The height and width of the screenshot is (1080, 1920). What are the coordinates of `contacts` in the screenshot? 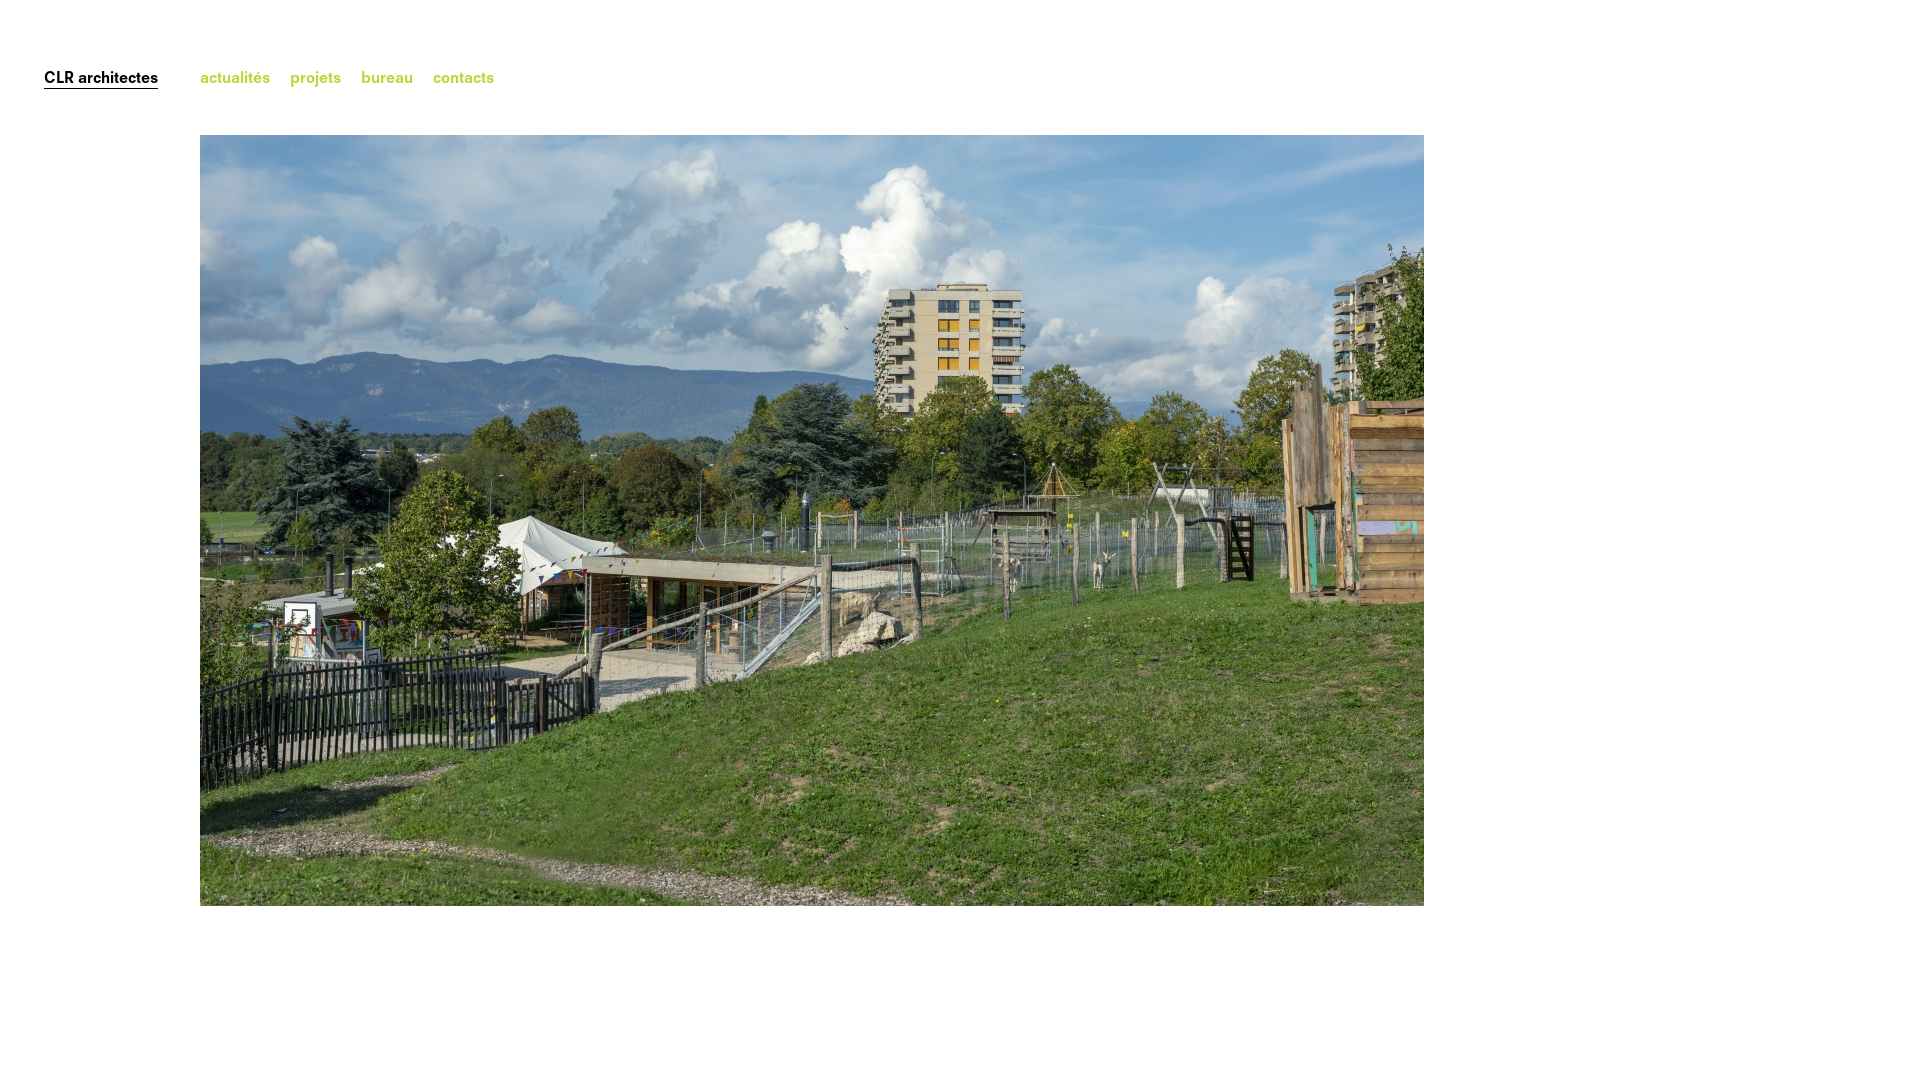 It's located at (463, 78).